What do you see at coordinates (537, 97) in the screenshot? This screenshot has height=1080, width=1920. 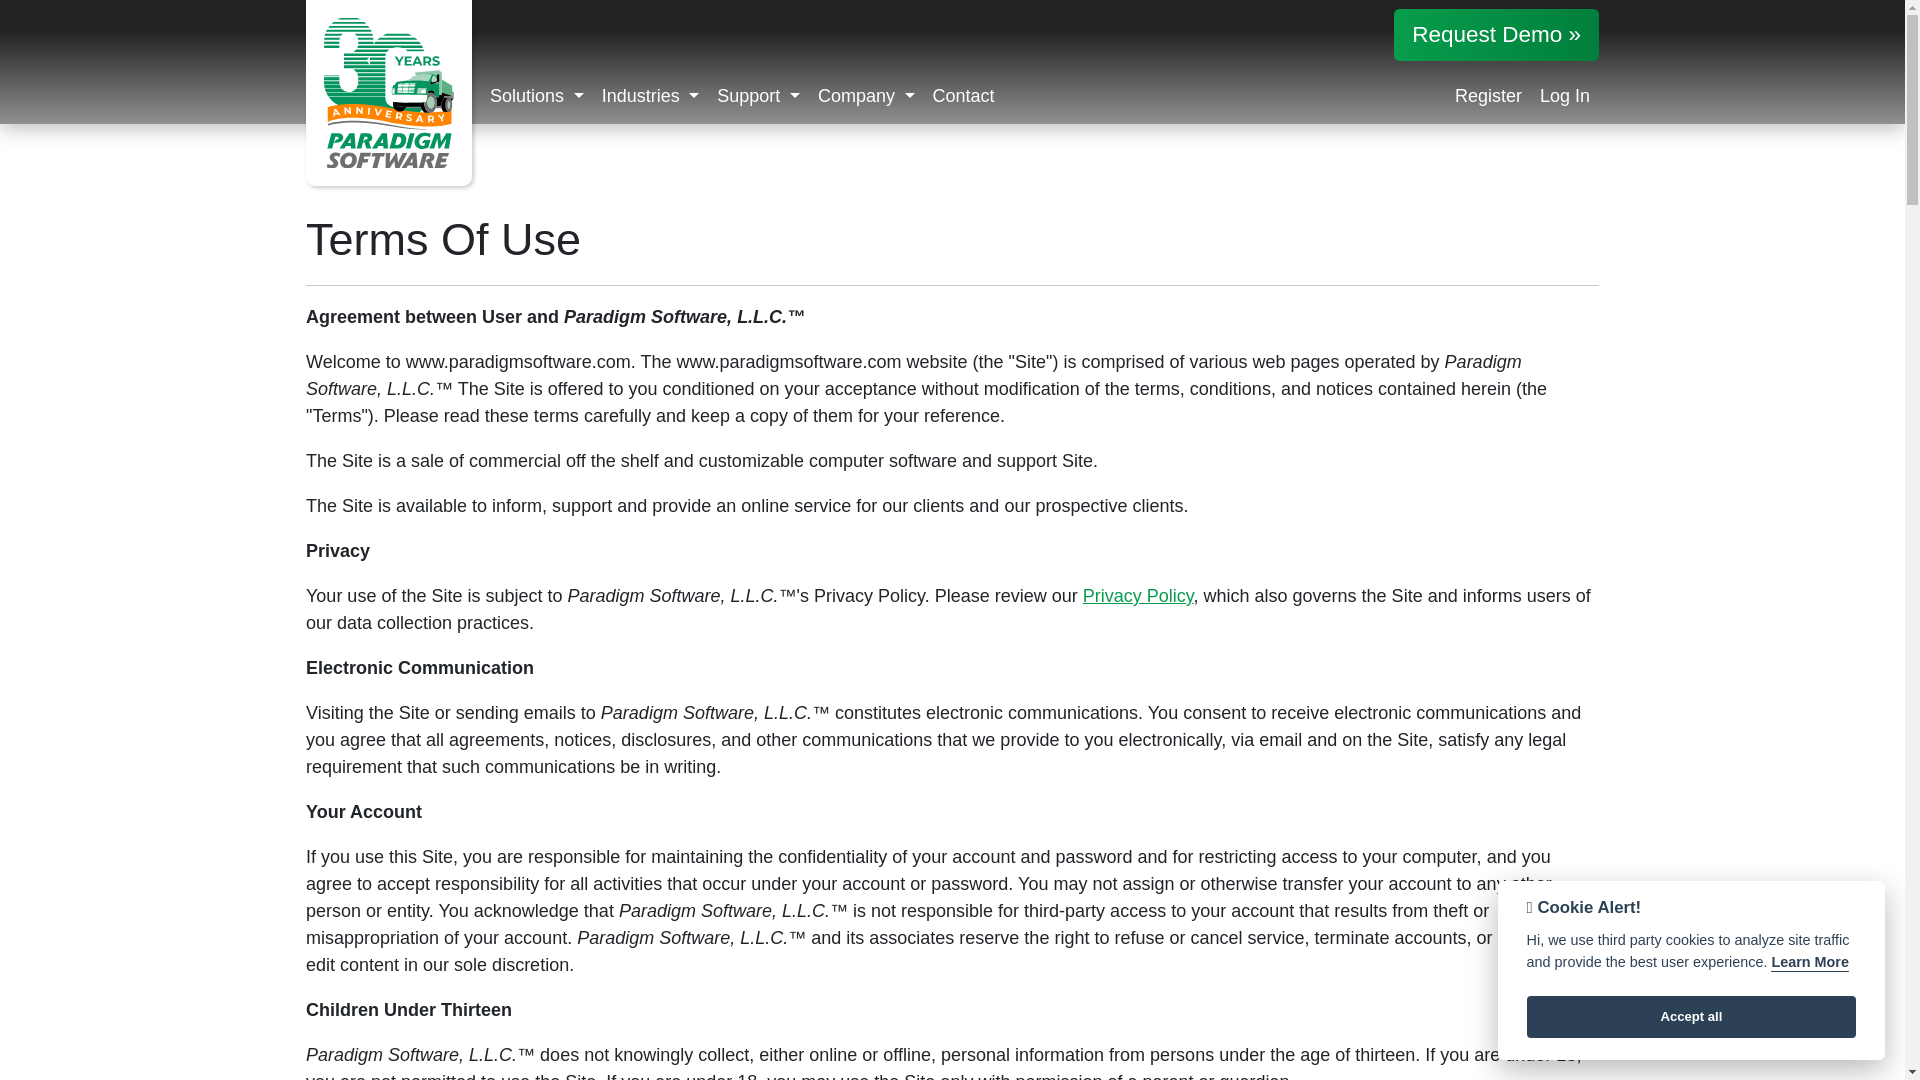 I see `Privacy Policy` at bounding box center [537, 97].